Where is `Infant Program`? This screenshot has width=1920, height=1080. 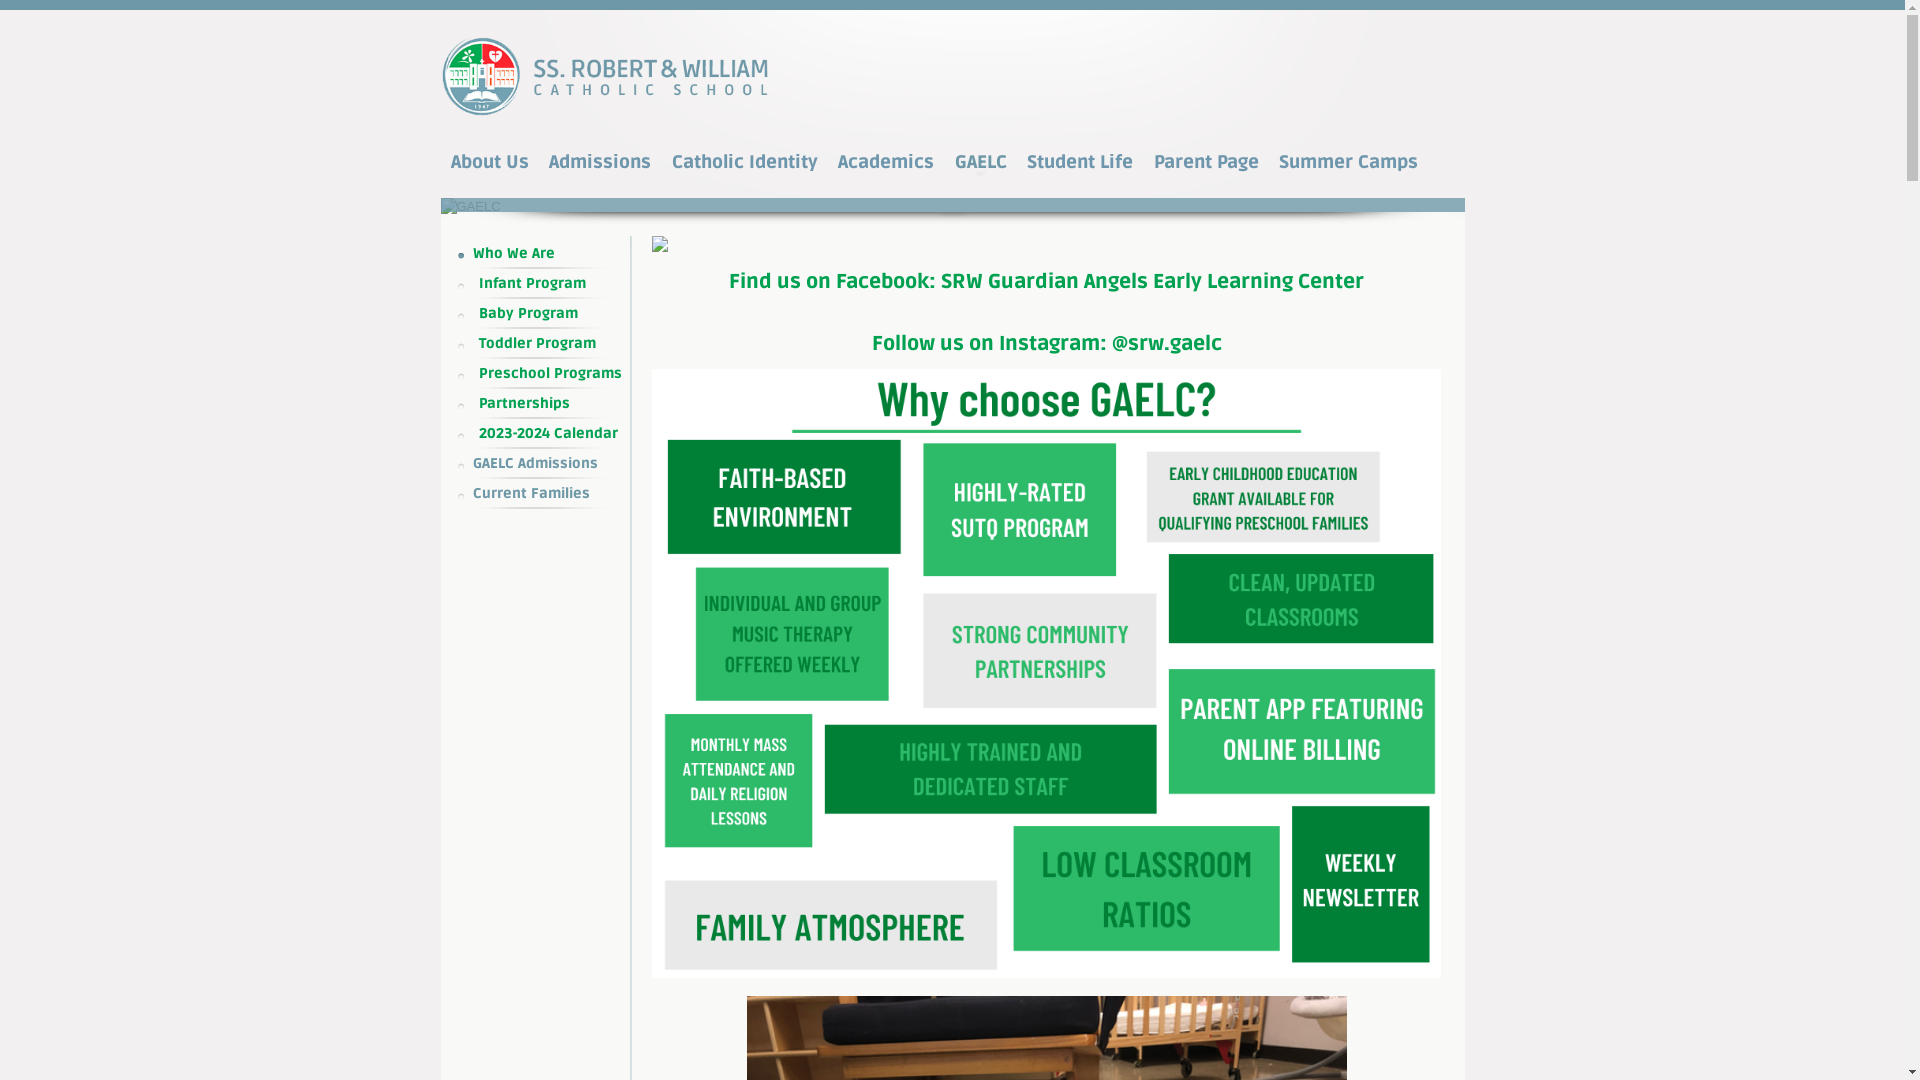
Infant Program is located at coordinates (549, 284).